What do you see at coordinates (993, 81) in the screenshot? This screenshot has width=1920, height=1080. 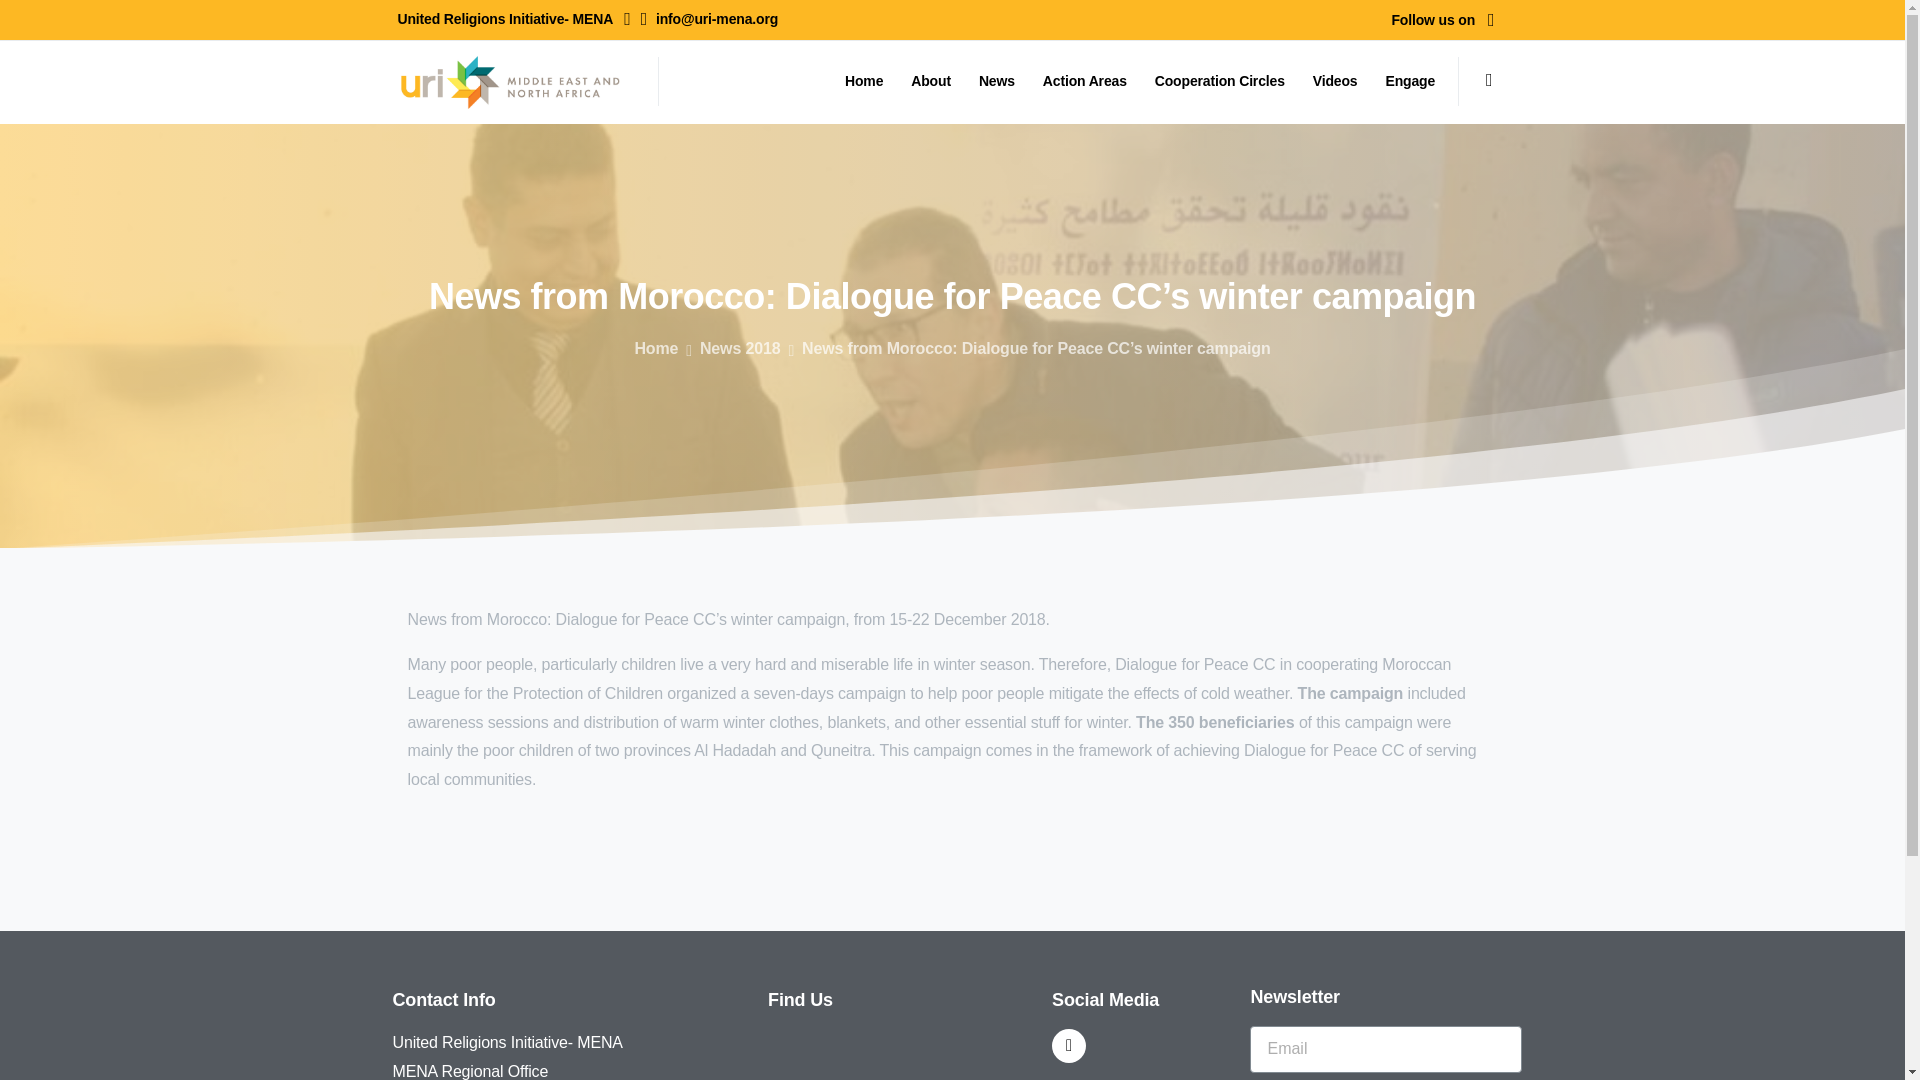 I see `News` at bounding box center [993, 81].